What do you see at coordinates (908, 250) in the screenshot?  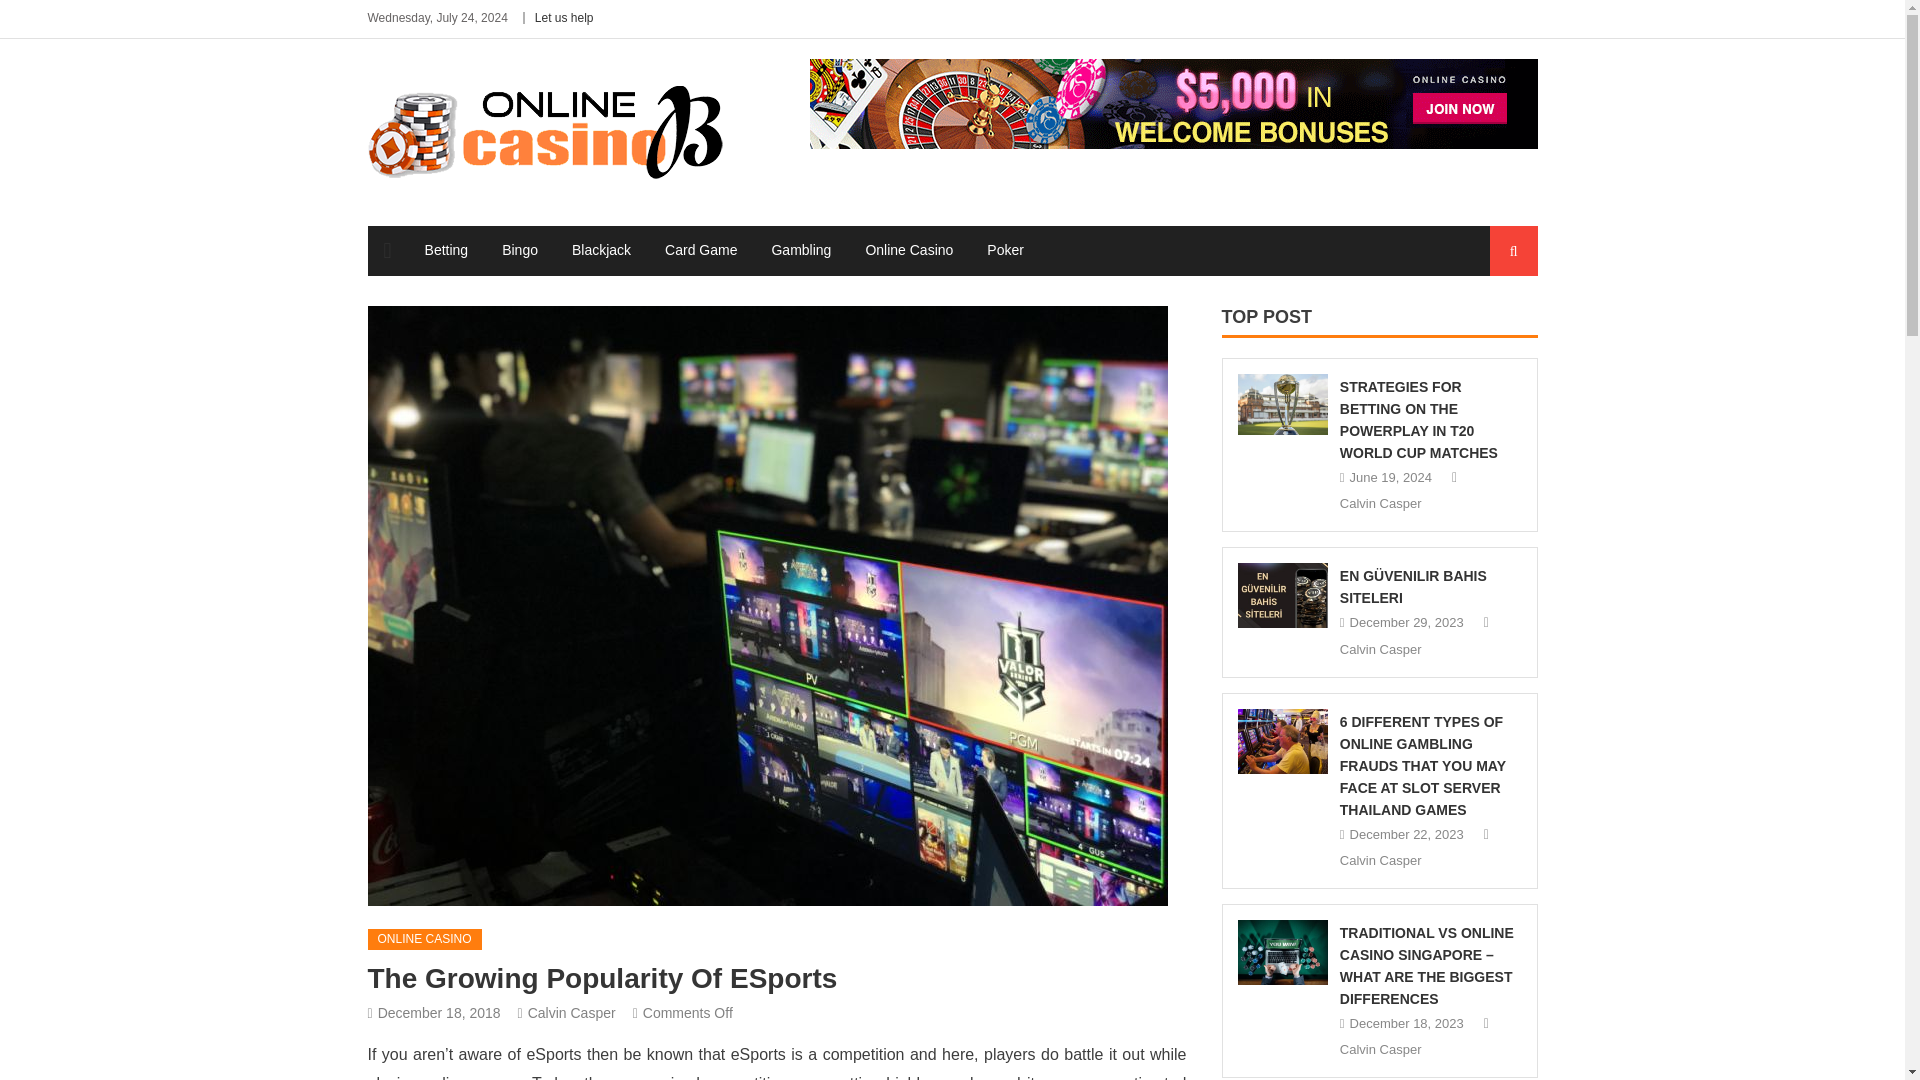 I see `Online Casino` at bounding box center [908, 250].